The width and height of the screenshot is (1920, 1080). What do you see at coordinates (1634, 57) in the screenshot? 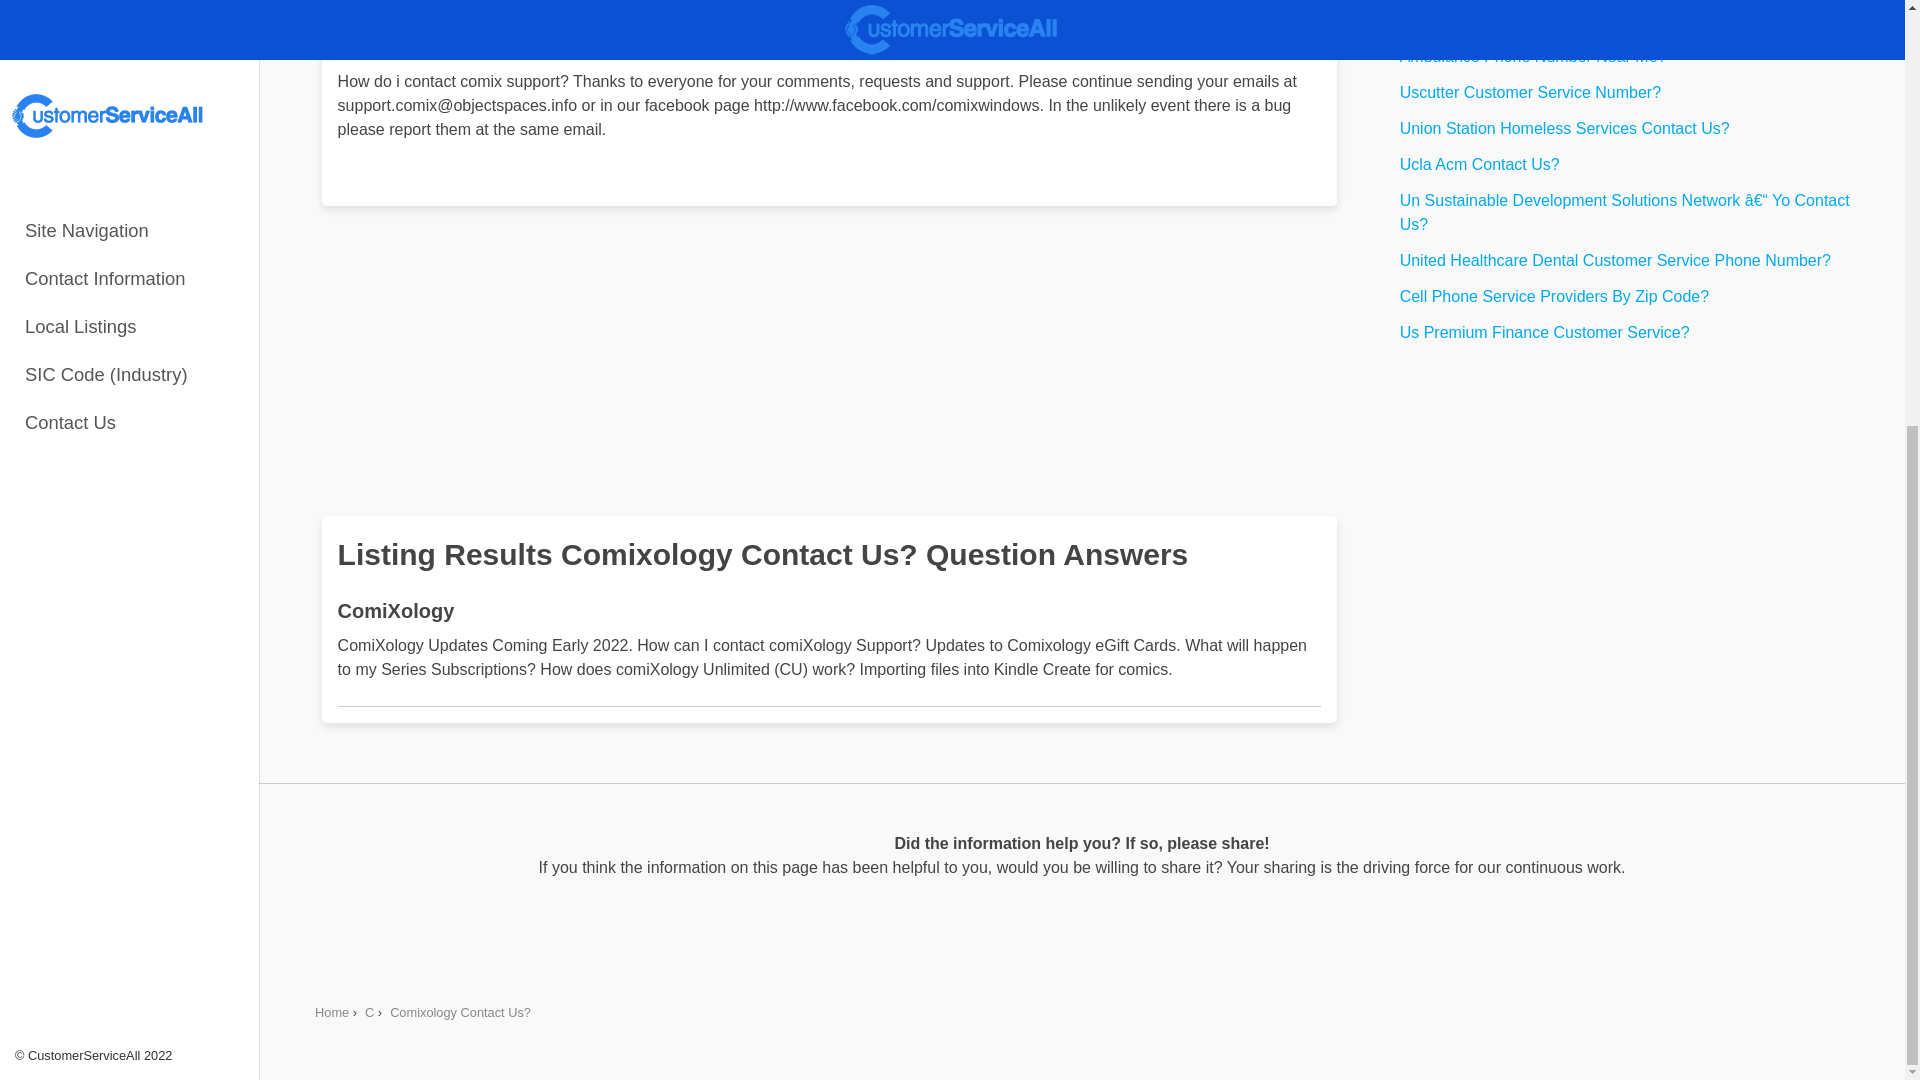
I see `Ambulance Phone Number Near Me?` at bounding box center [1634, 57].